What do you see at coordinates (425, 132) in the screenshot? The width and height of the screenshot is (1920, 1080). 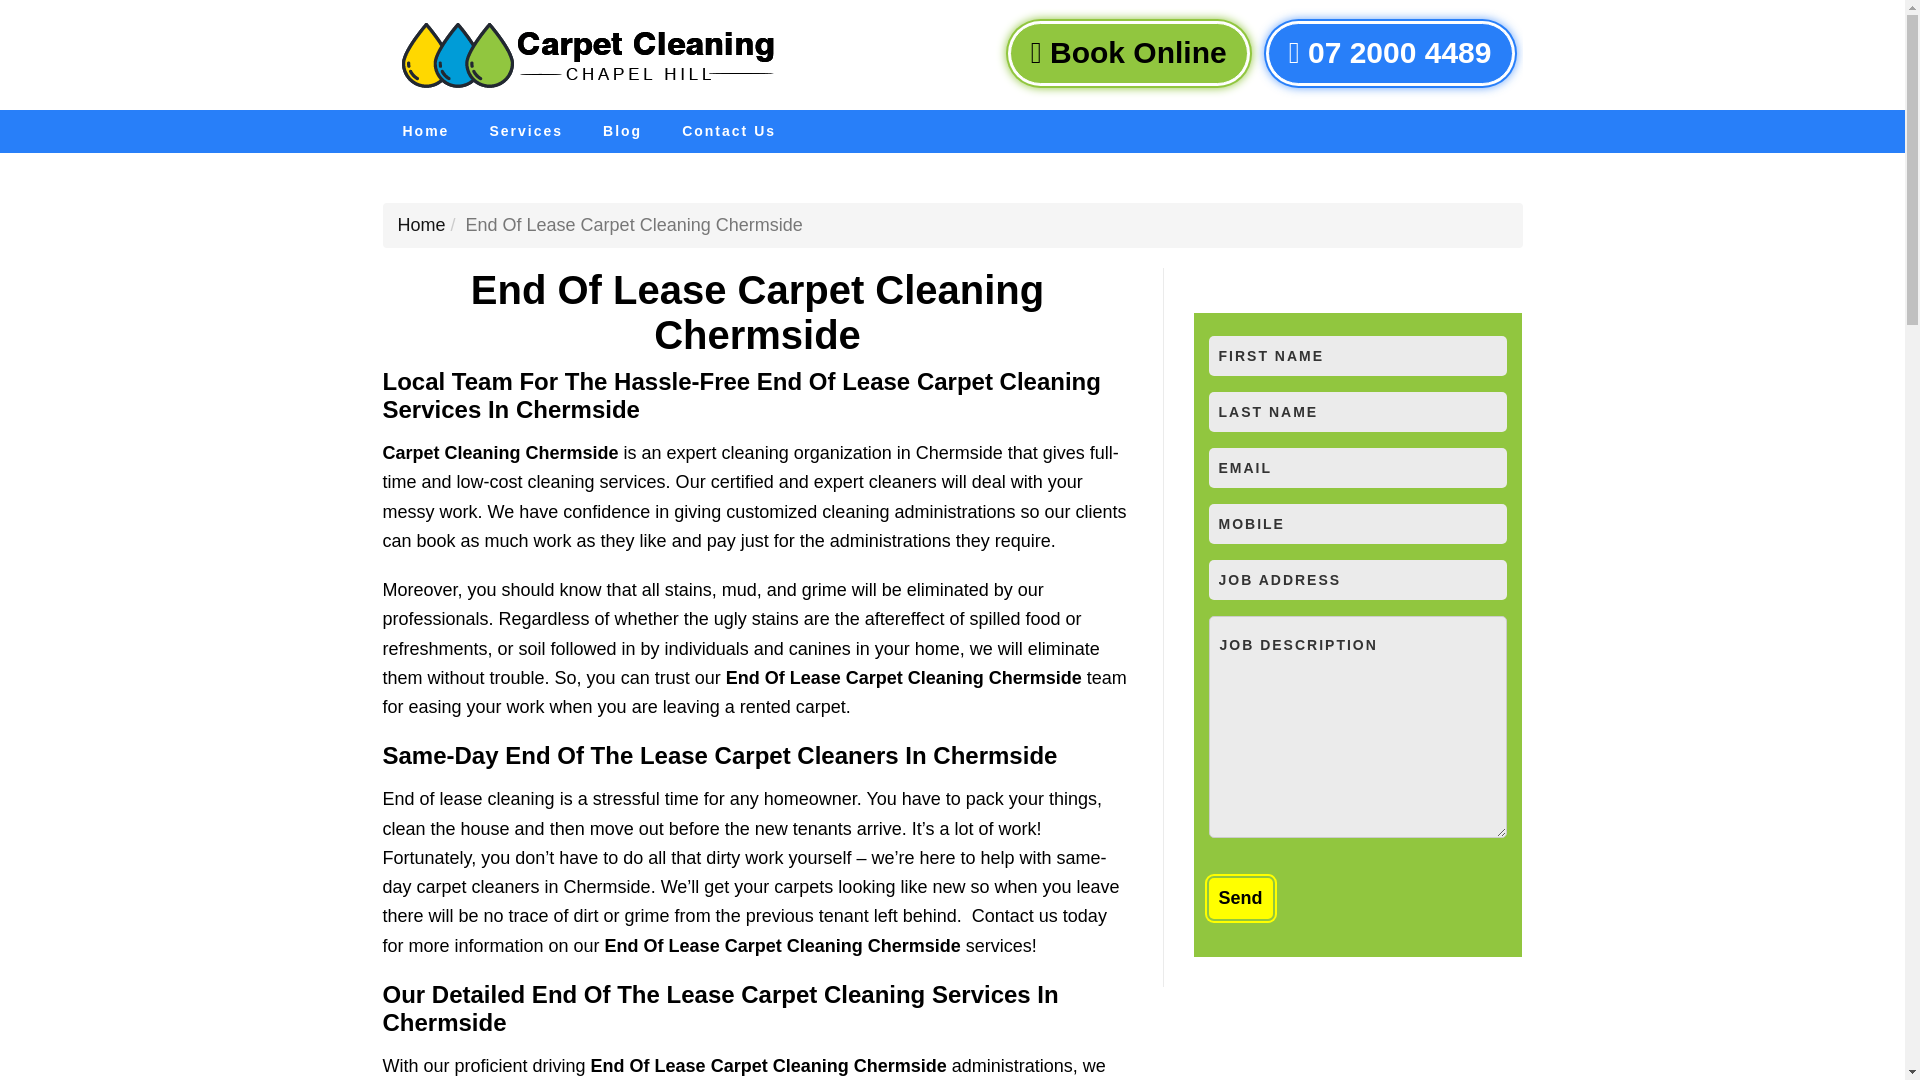 I see `Home` at bounding box center [425, 132].